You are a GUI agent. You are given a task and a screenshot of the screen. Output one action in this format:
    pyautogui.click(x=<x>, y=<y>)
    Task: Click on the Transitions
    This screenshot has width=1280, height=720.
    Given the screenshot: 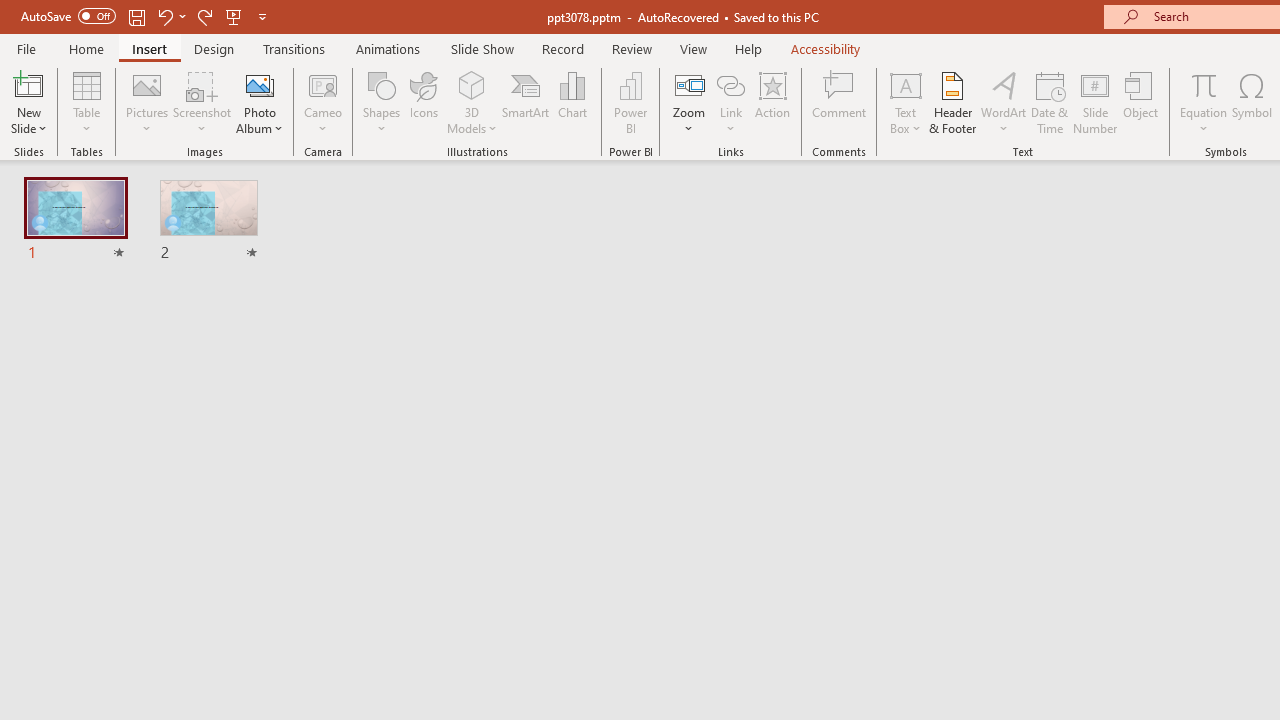 What is the action you would take?
    pyautogui.click(x=294, y=48)
    